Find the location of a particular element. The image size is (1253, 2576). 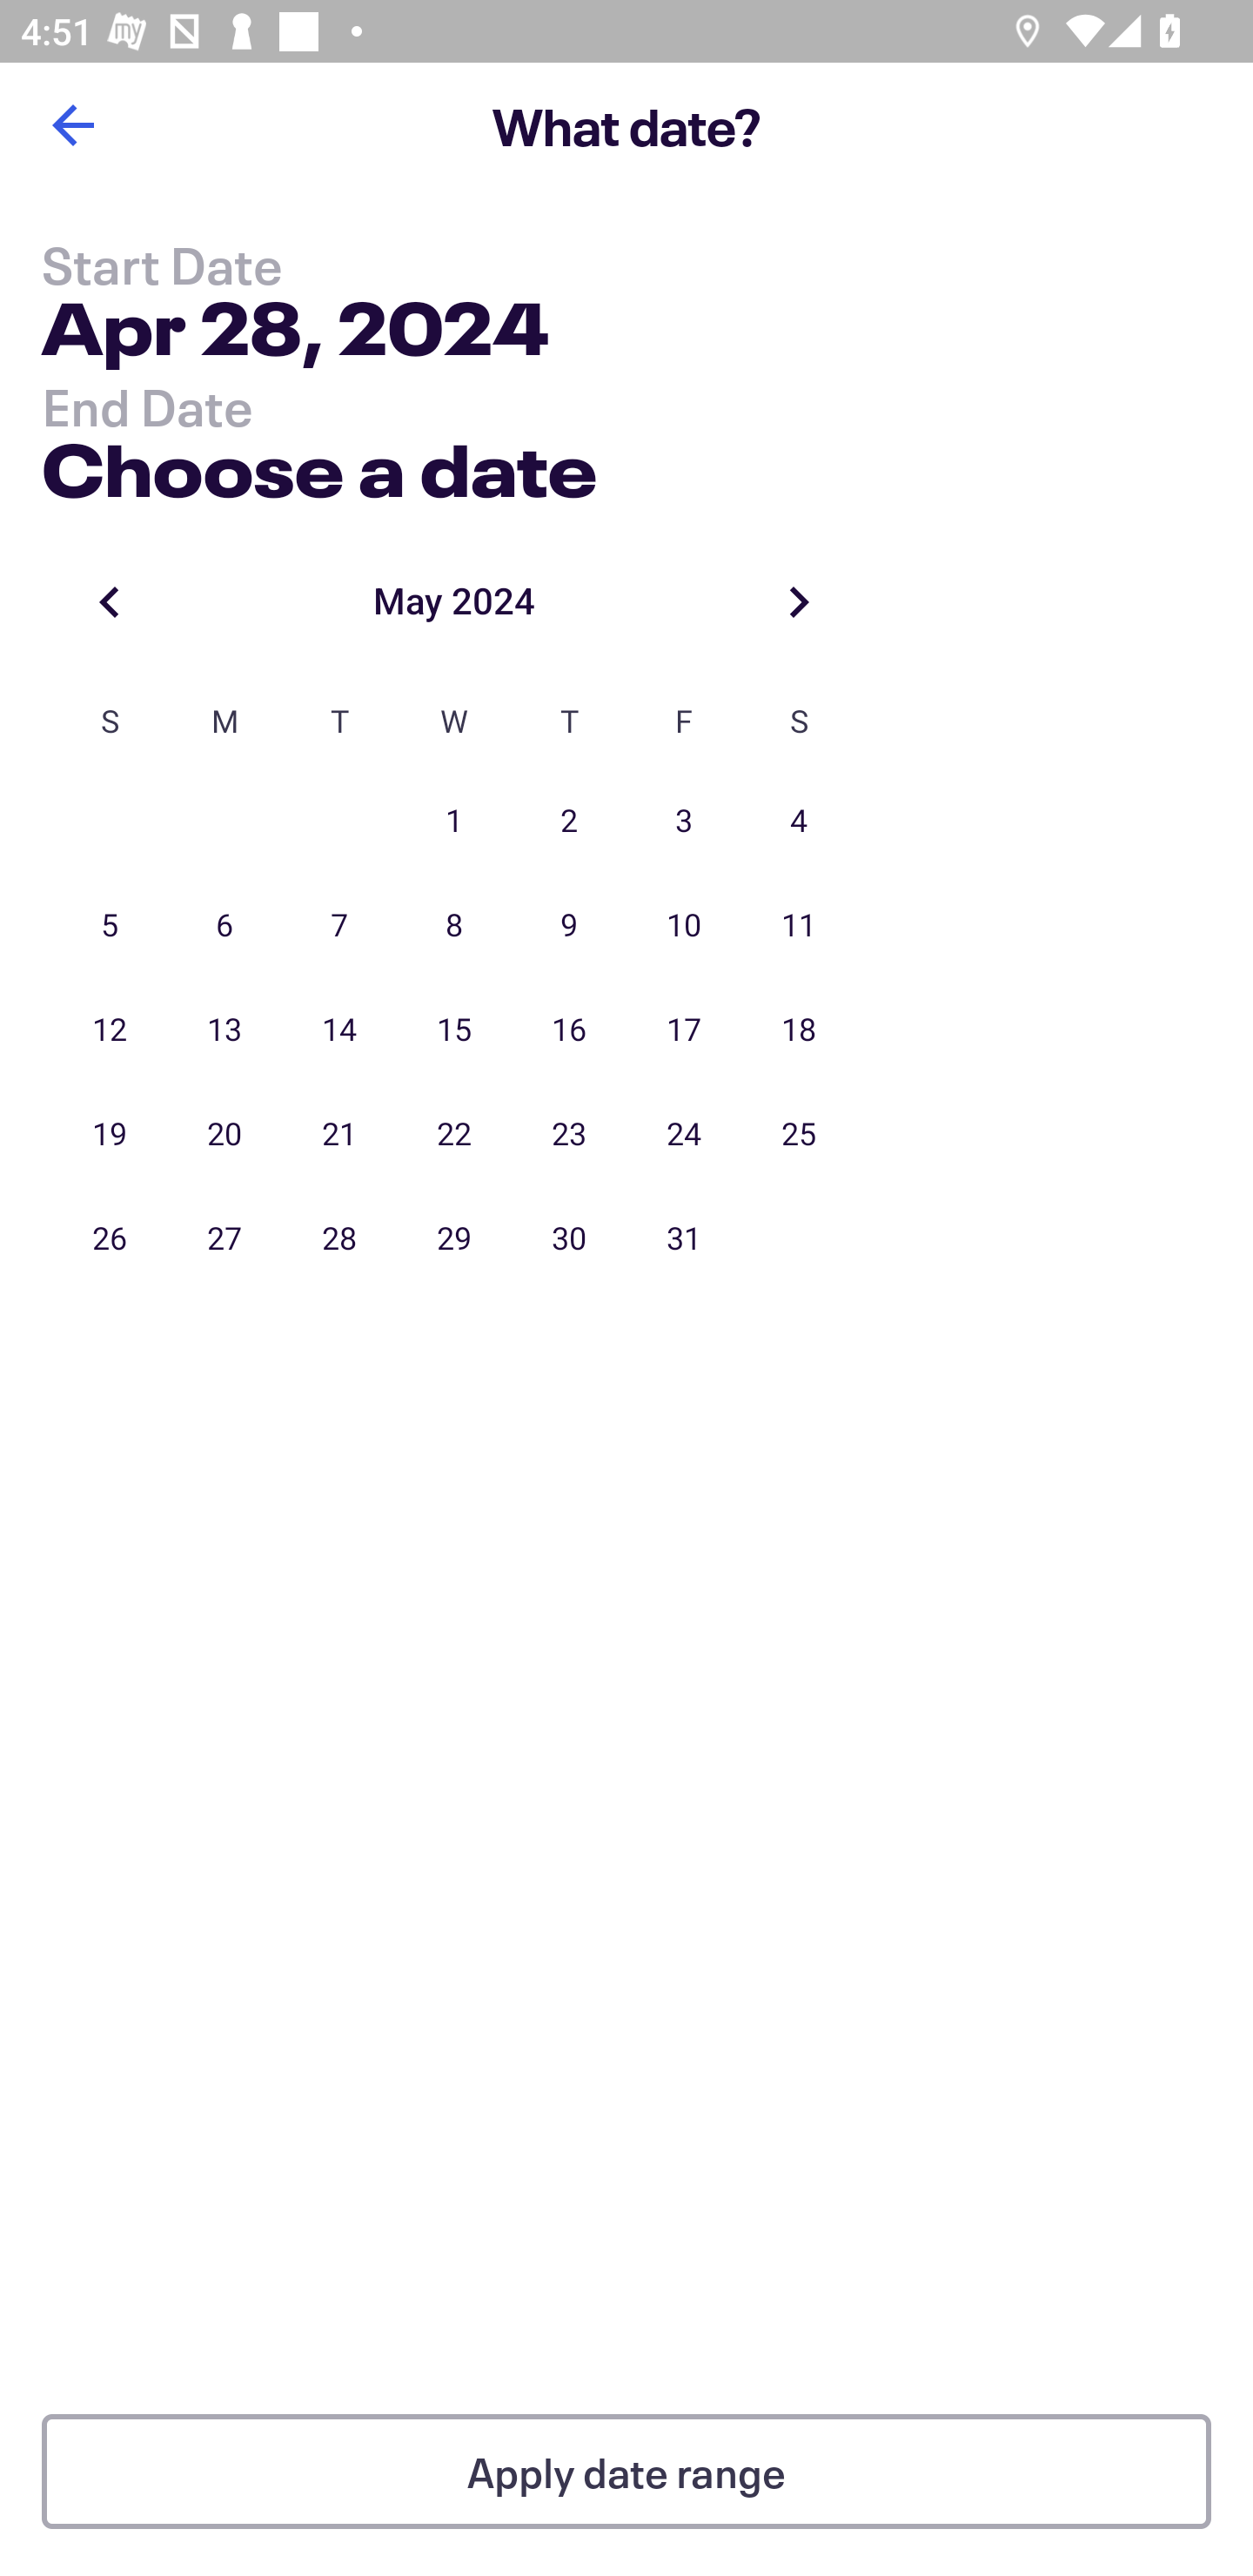

28 28 May 2024 is located at coordinates (339, 1238).